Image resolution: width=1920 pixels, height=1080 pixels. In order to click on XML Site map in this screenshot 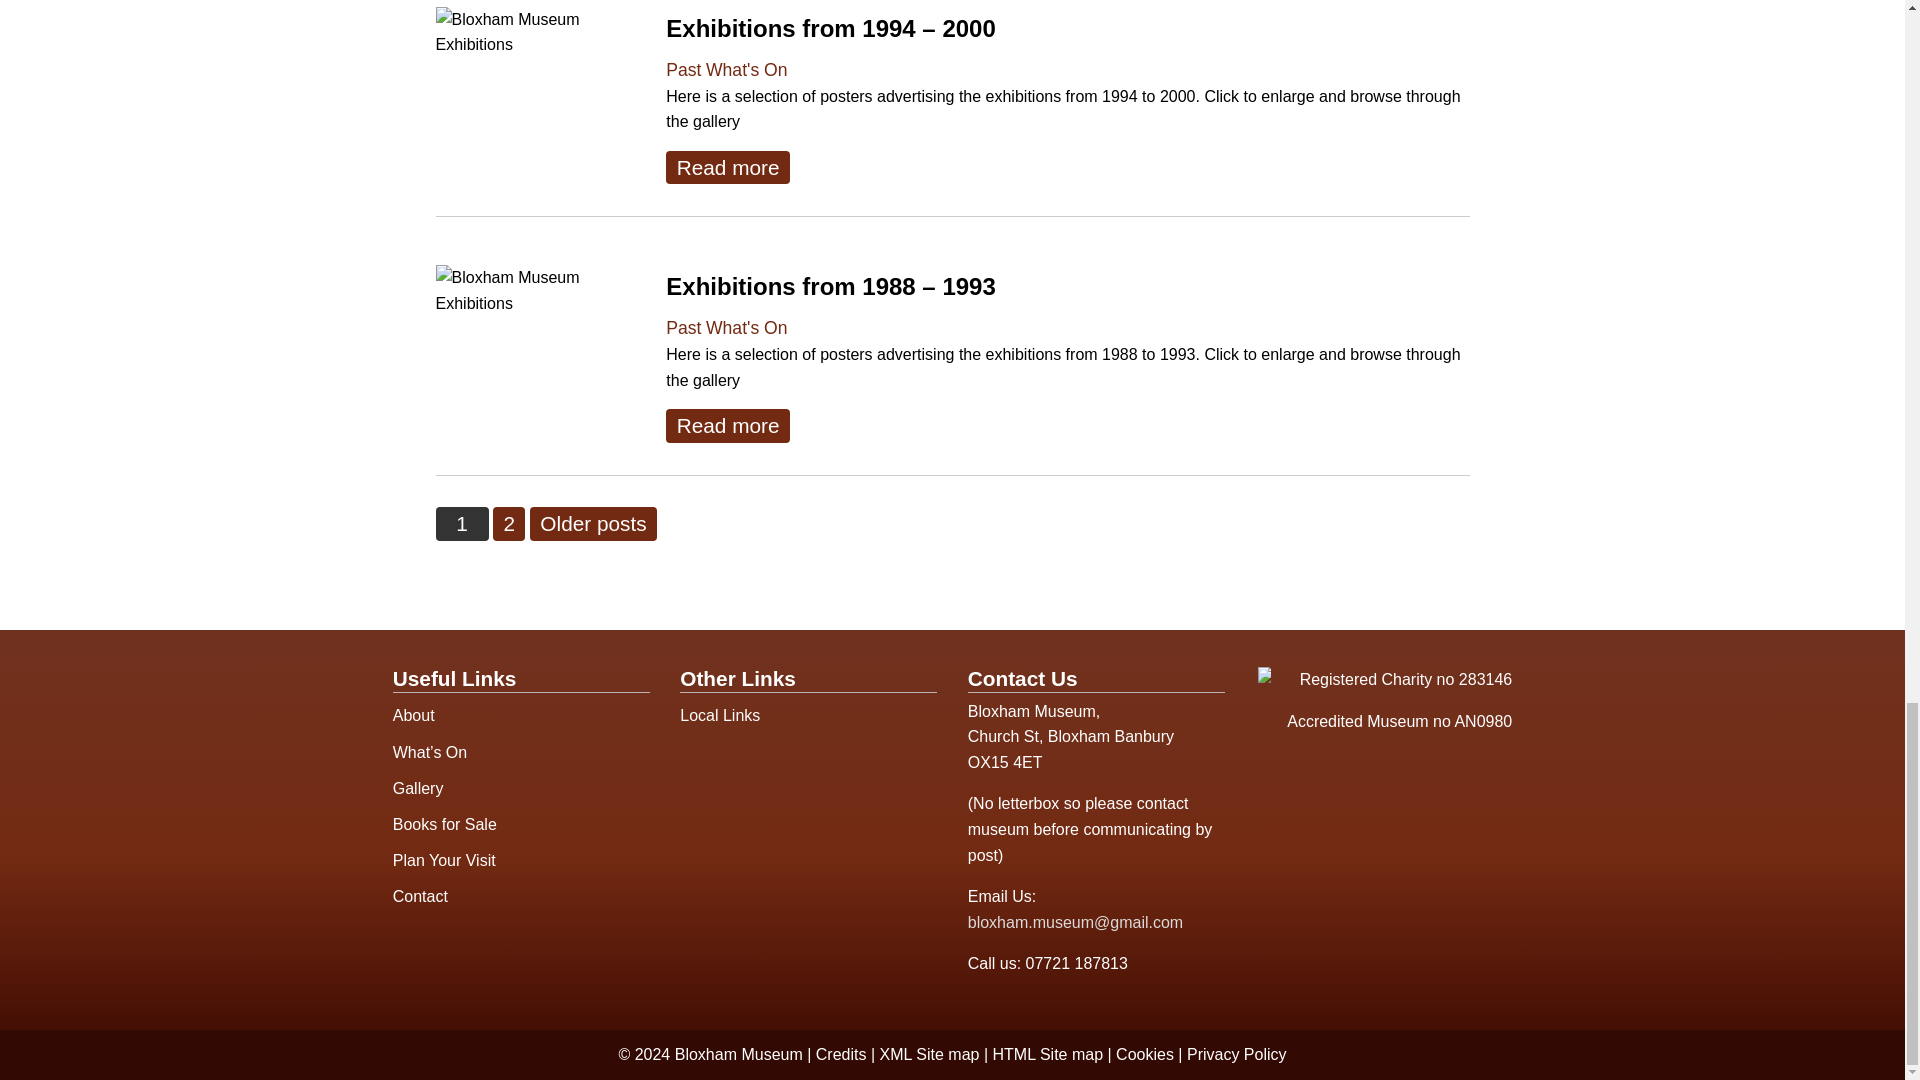, I will do `click(931, 1054)`.